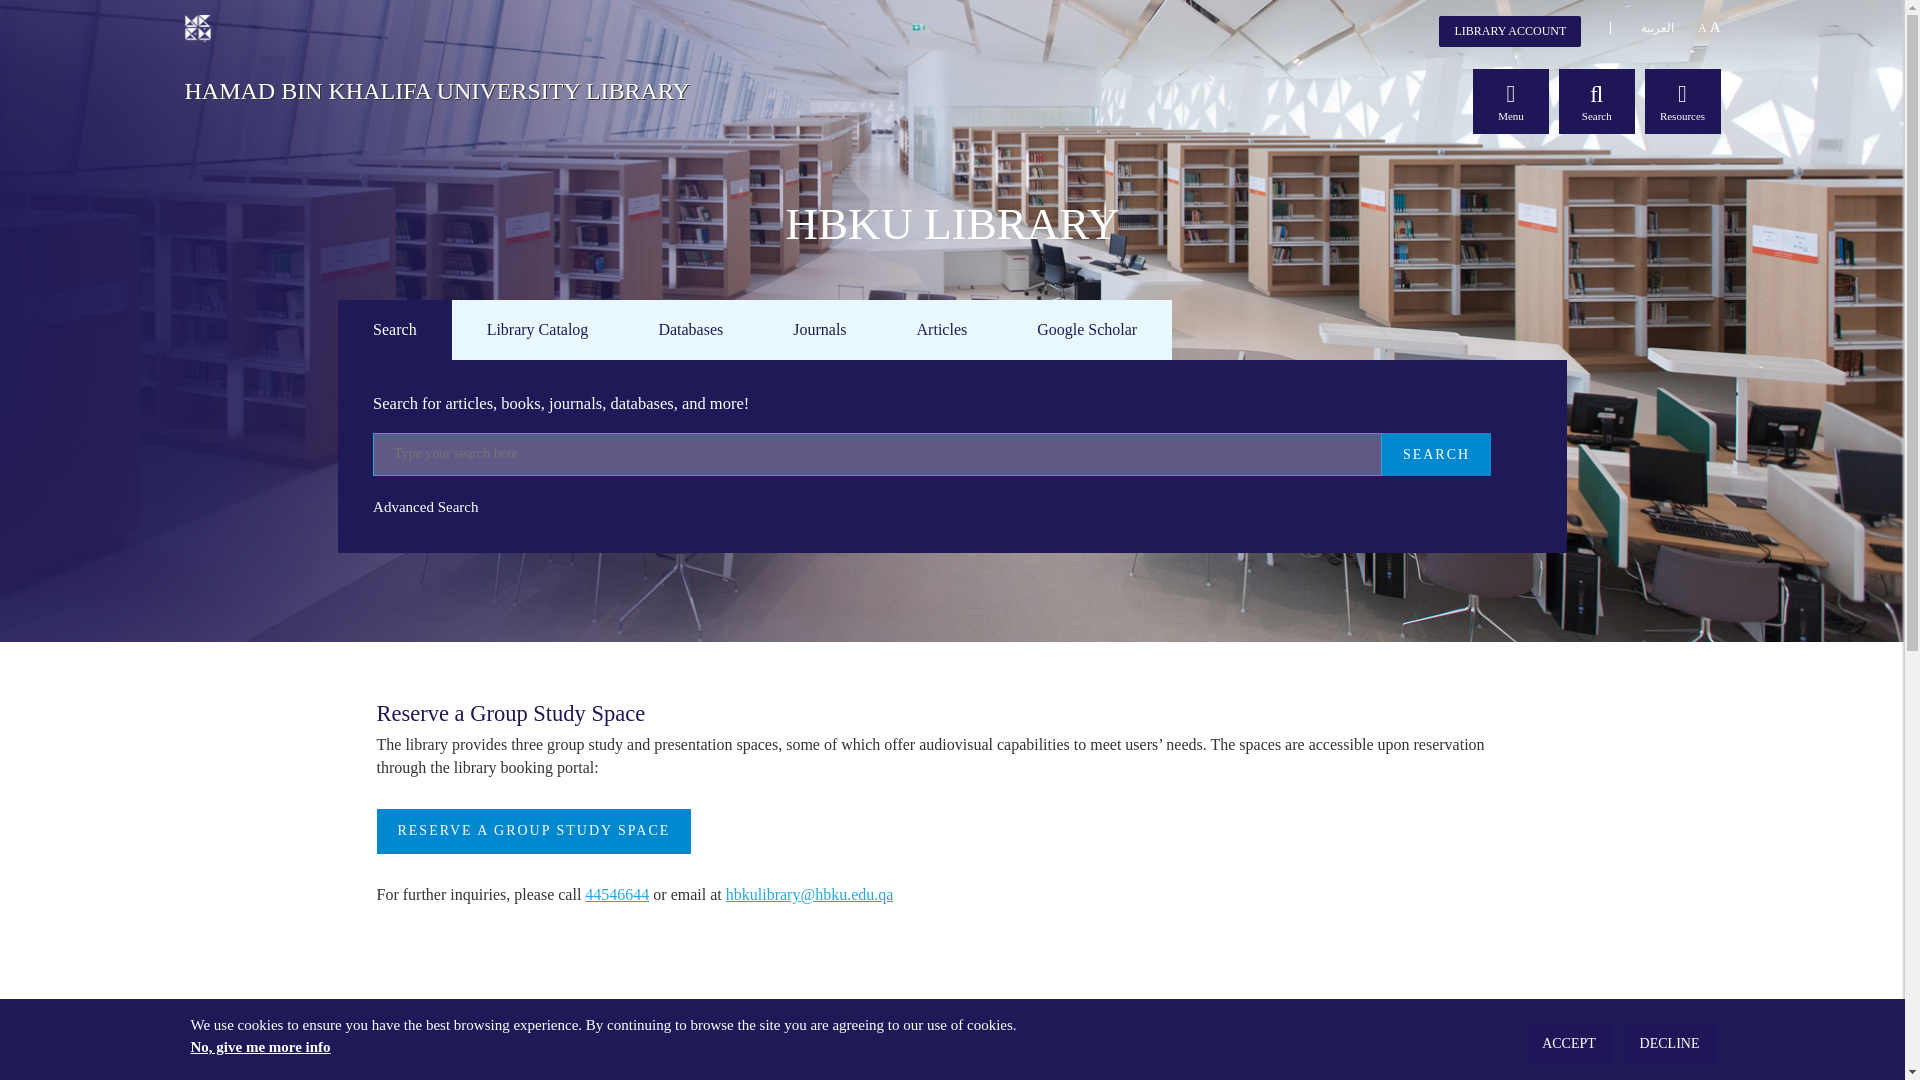 Image resolution: width=1920 pixels, height=1080 pixels. Describe the element at coordinates (1509, 32) in the screenshot. I see `LIBRARY ACCOUNT` at that location.